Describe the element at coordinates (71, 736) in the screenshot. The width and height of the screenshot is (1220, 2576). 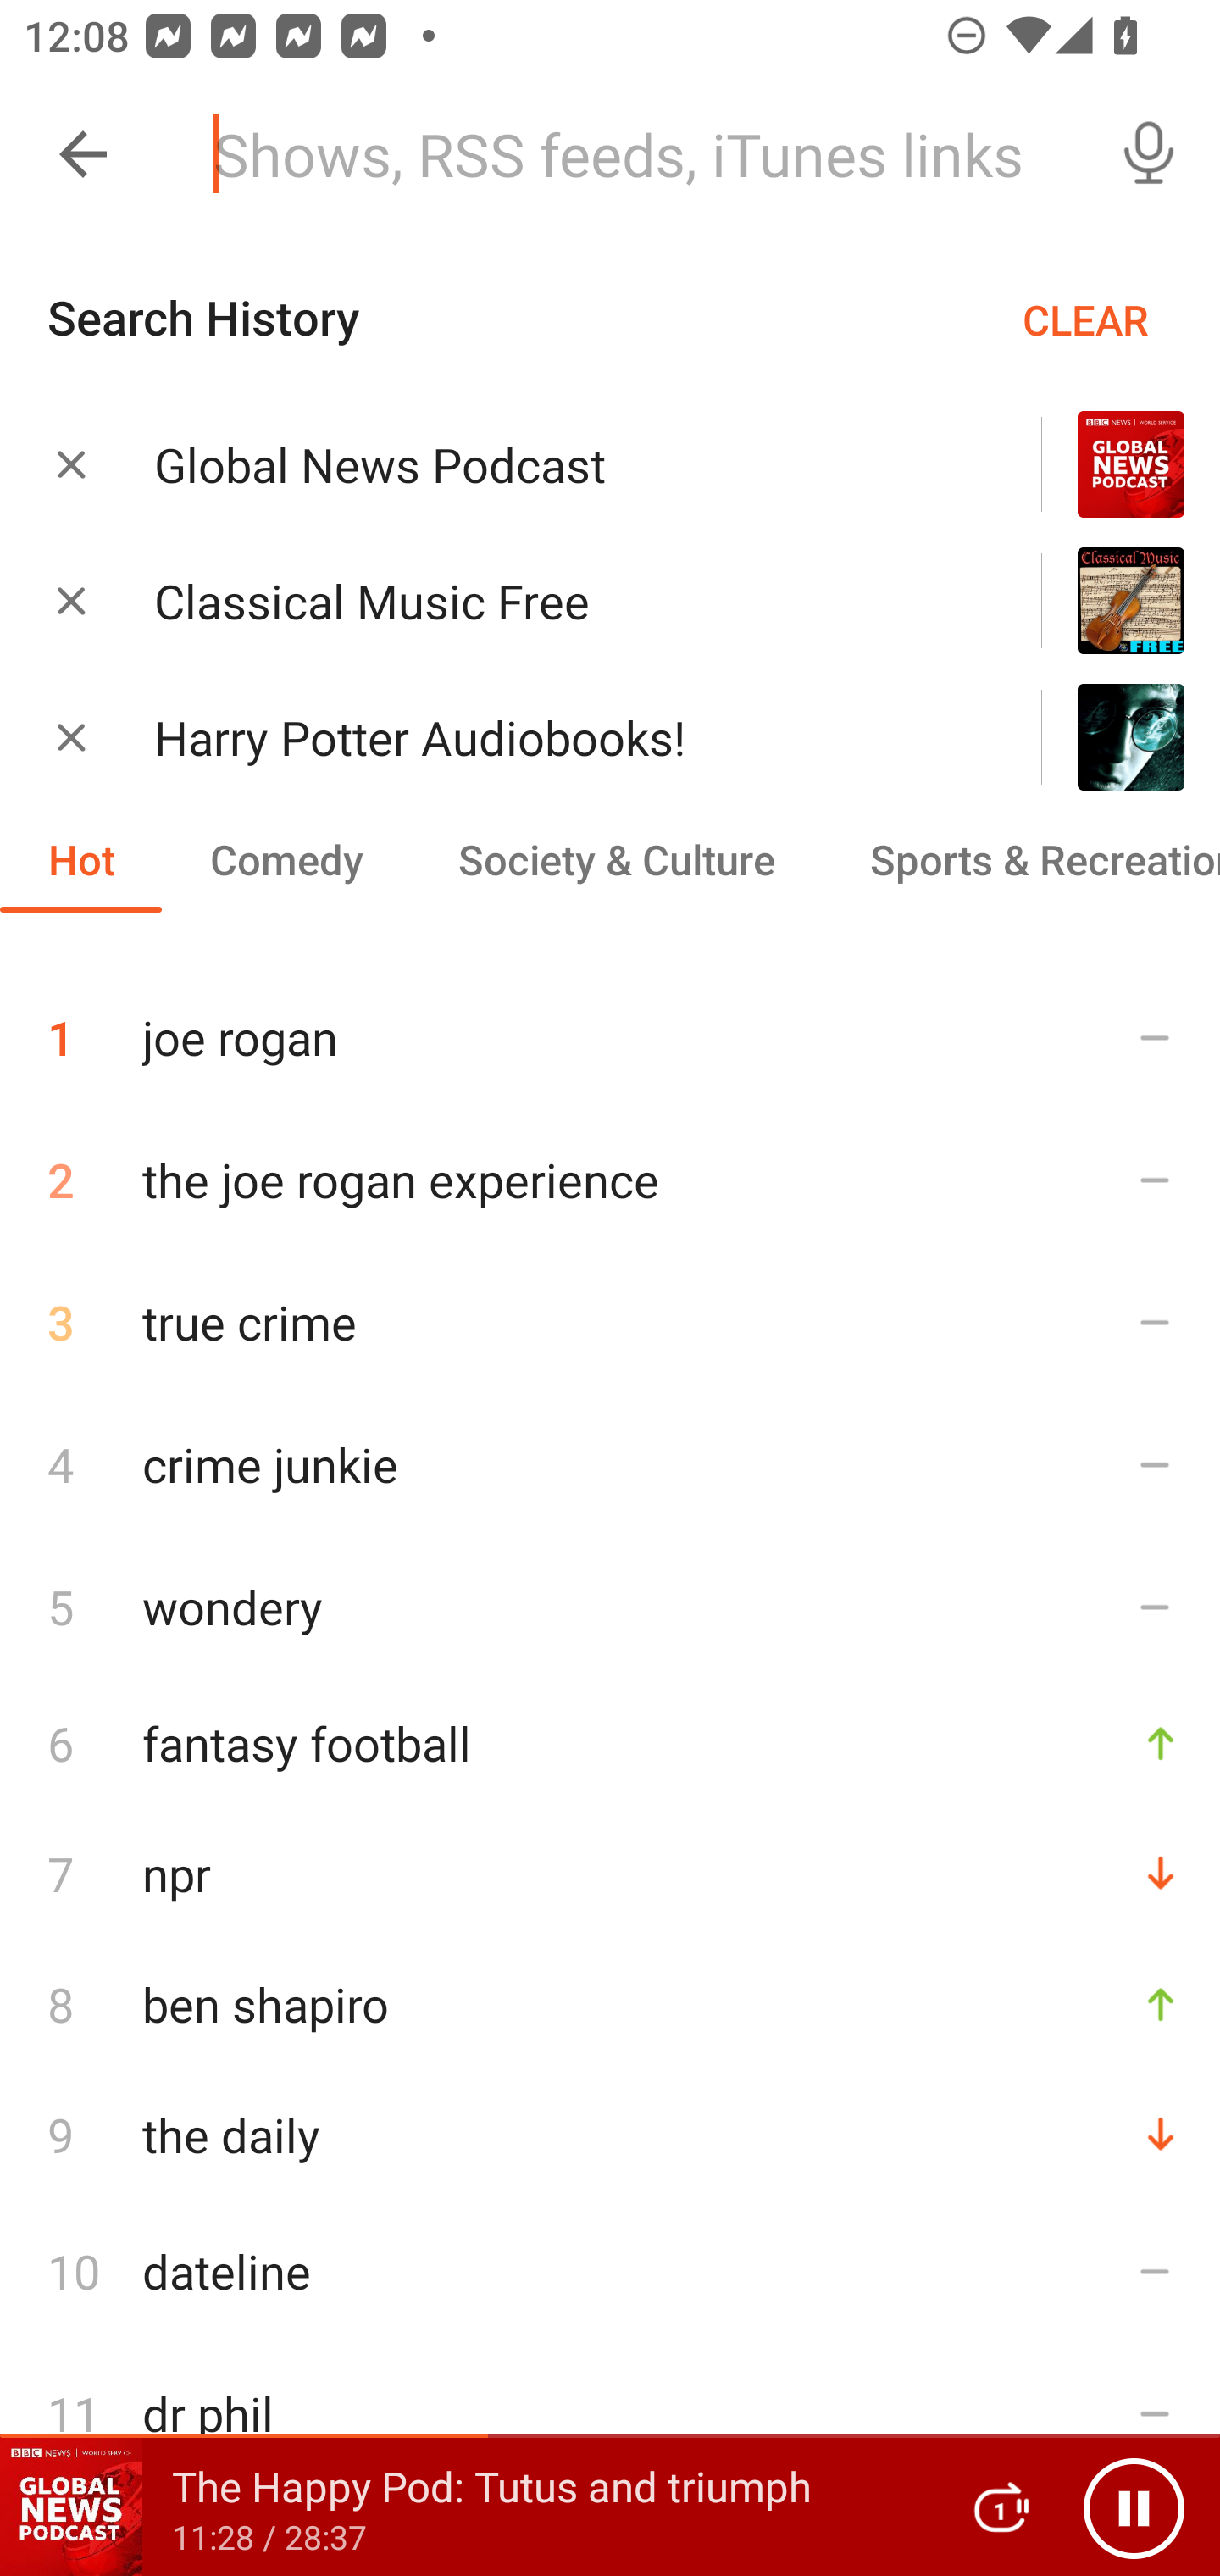
I see ` Clear` at that location.